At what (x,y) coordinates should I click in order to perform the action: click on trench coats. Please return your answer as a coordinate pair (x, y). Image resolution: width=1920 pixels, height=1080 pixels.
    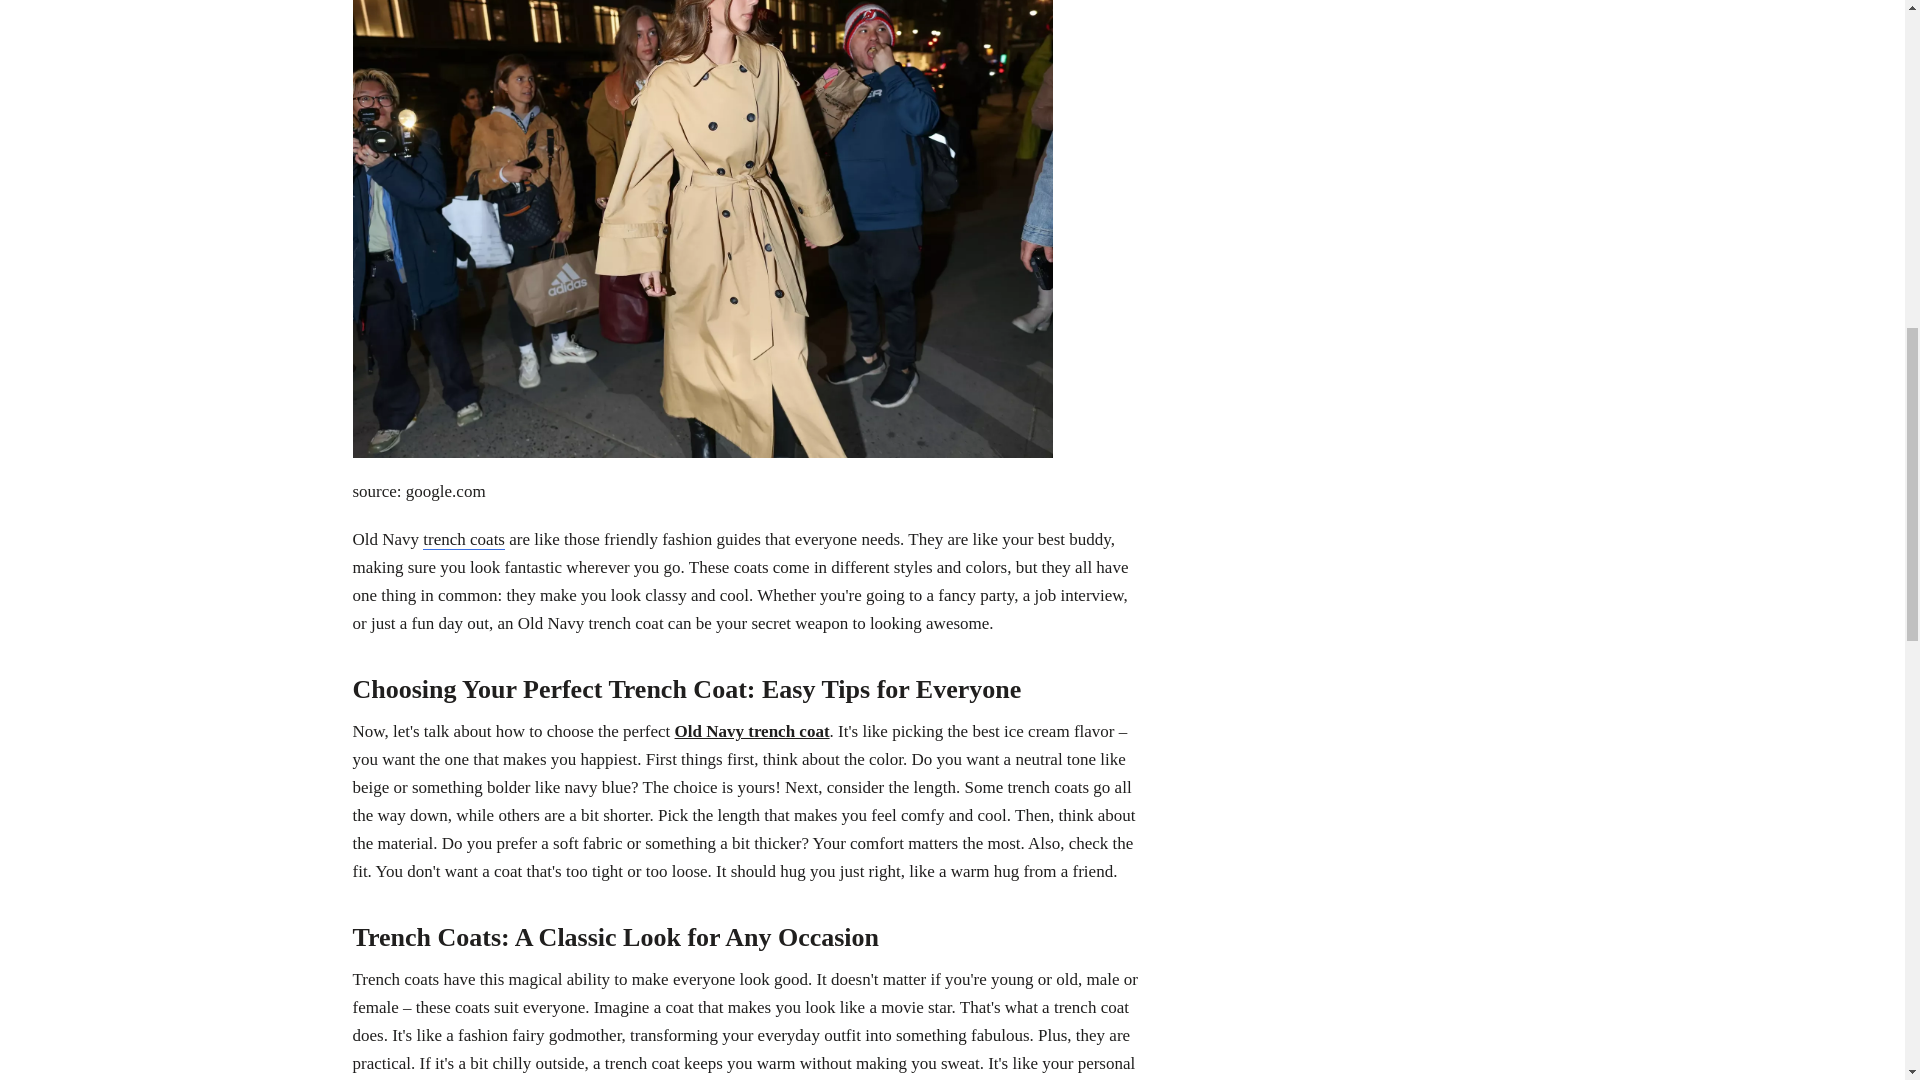
    Looking at the image, I should click on (463, 540).